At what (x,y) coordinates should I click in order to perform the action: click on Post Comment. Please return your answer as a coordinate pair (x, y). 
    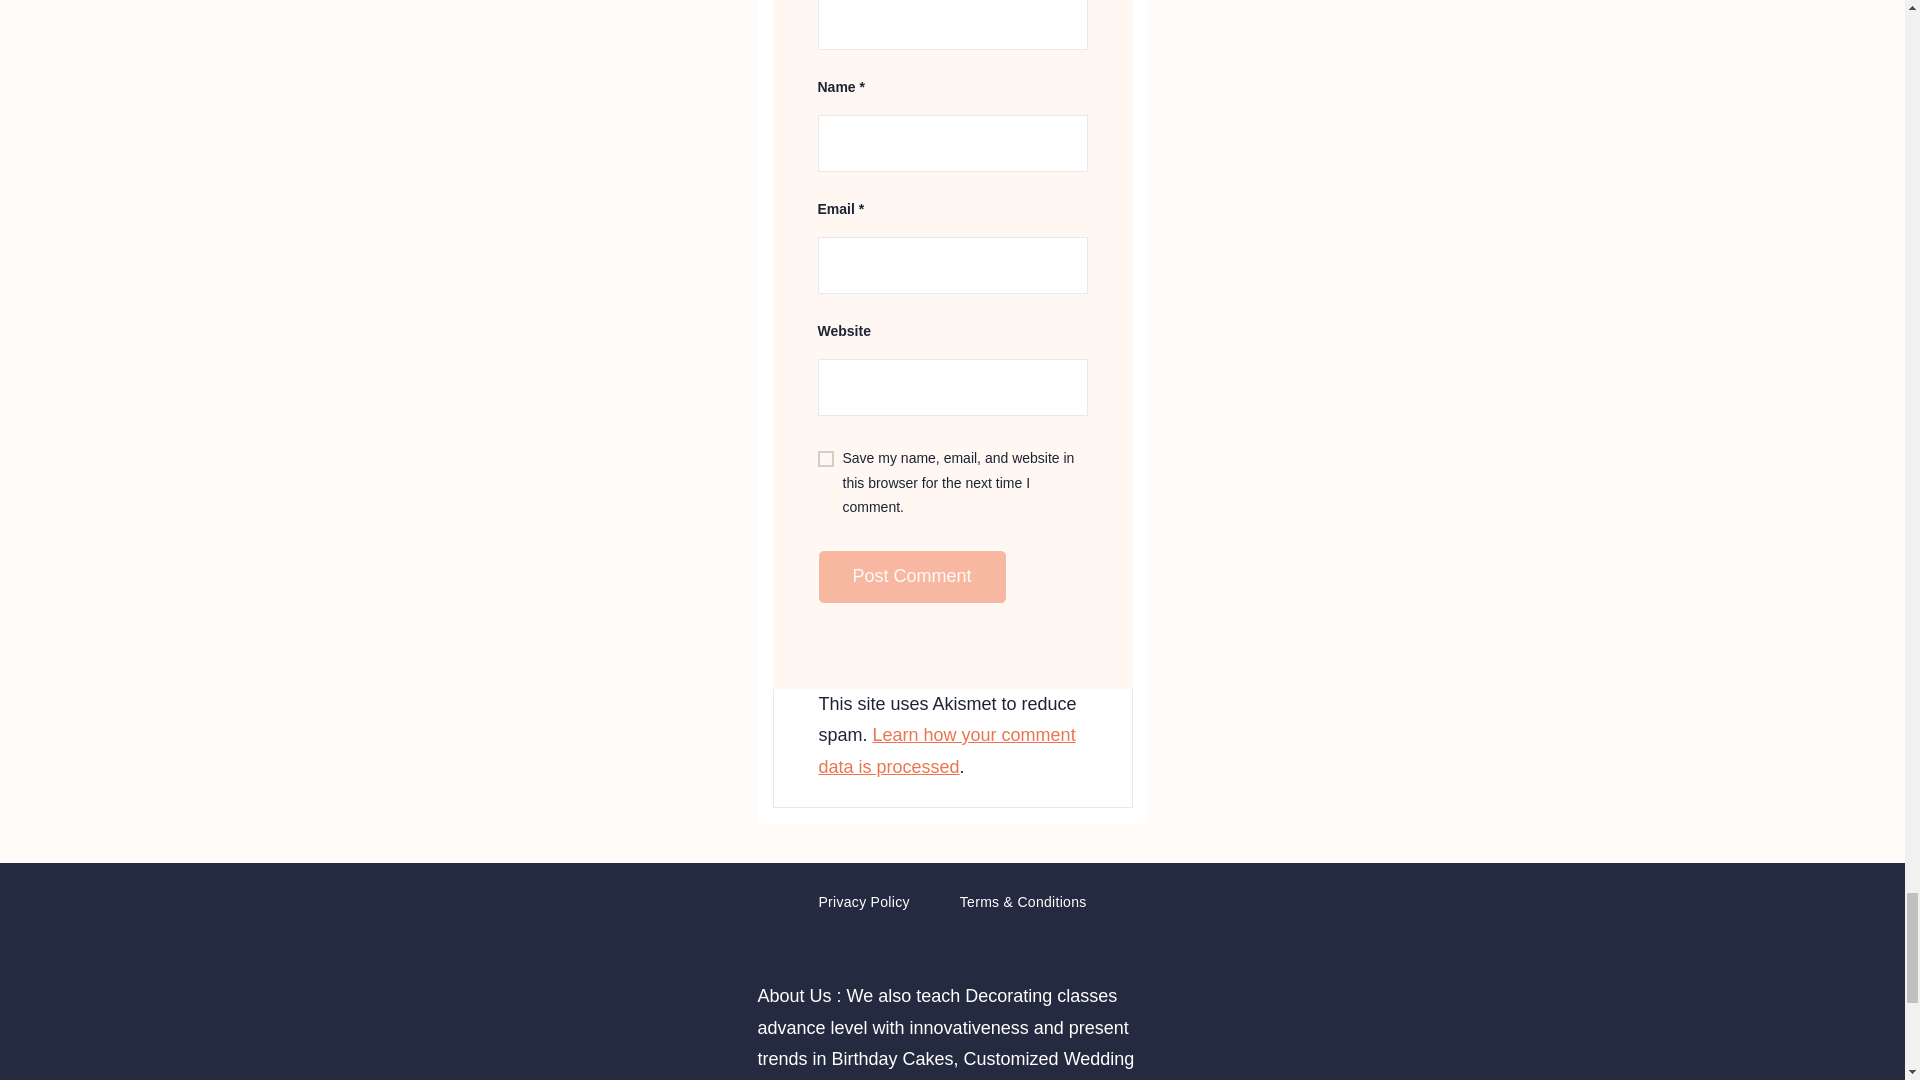
    Looking at the image, I should click on (912, 576).